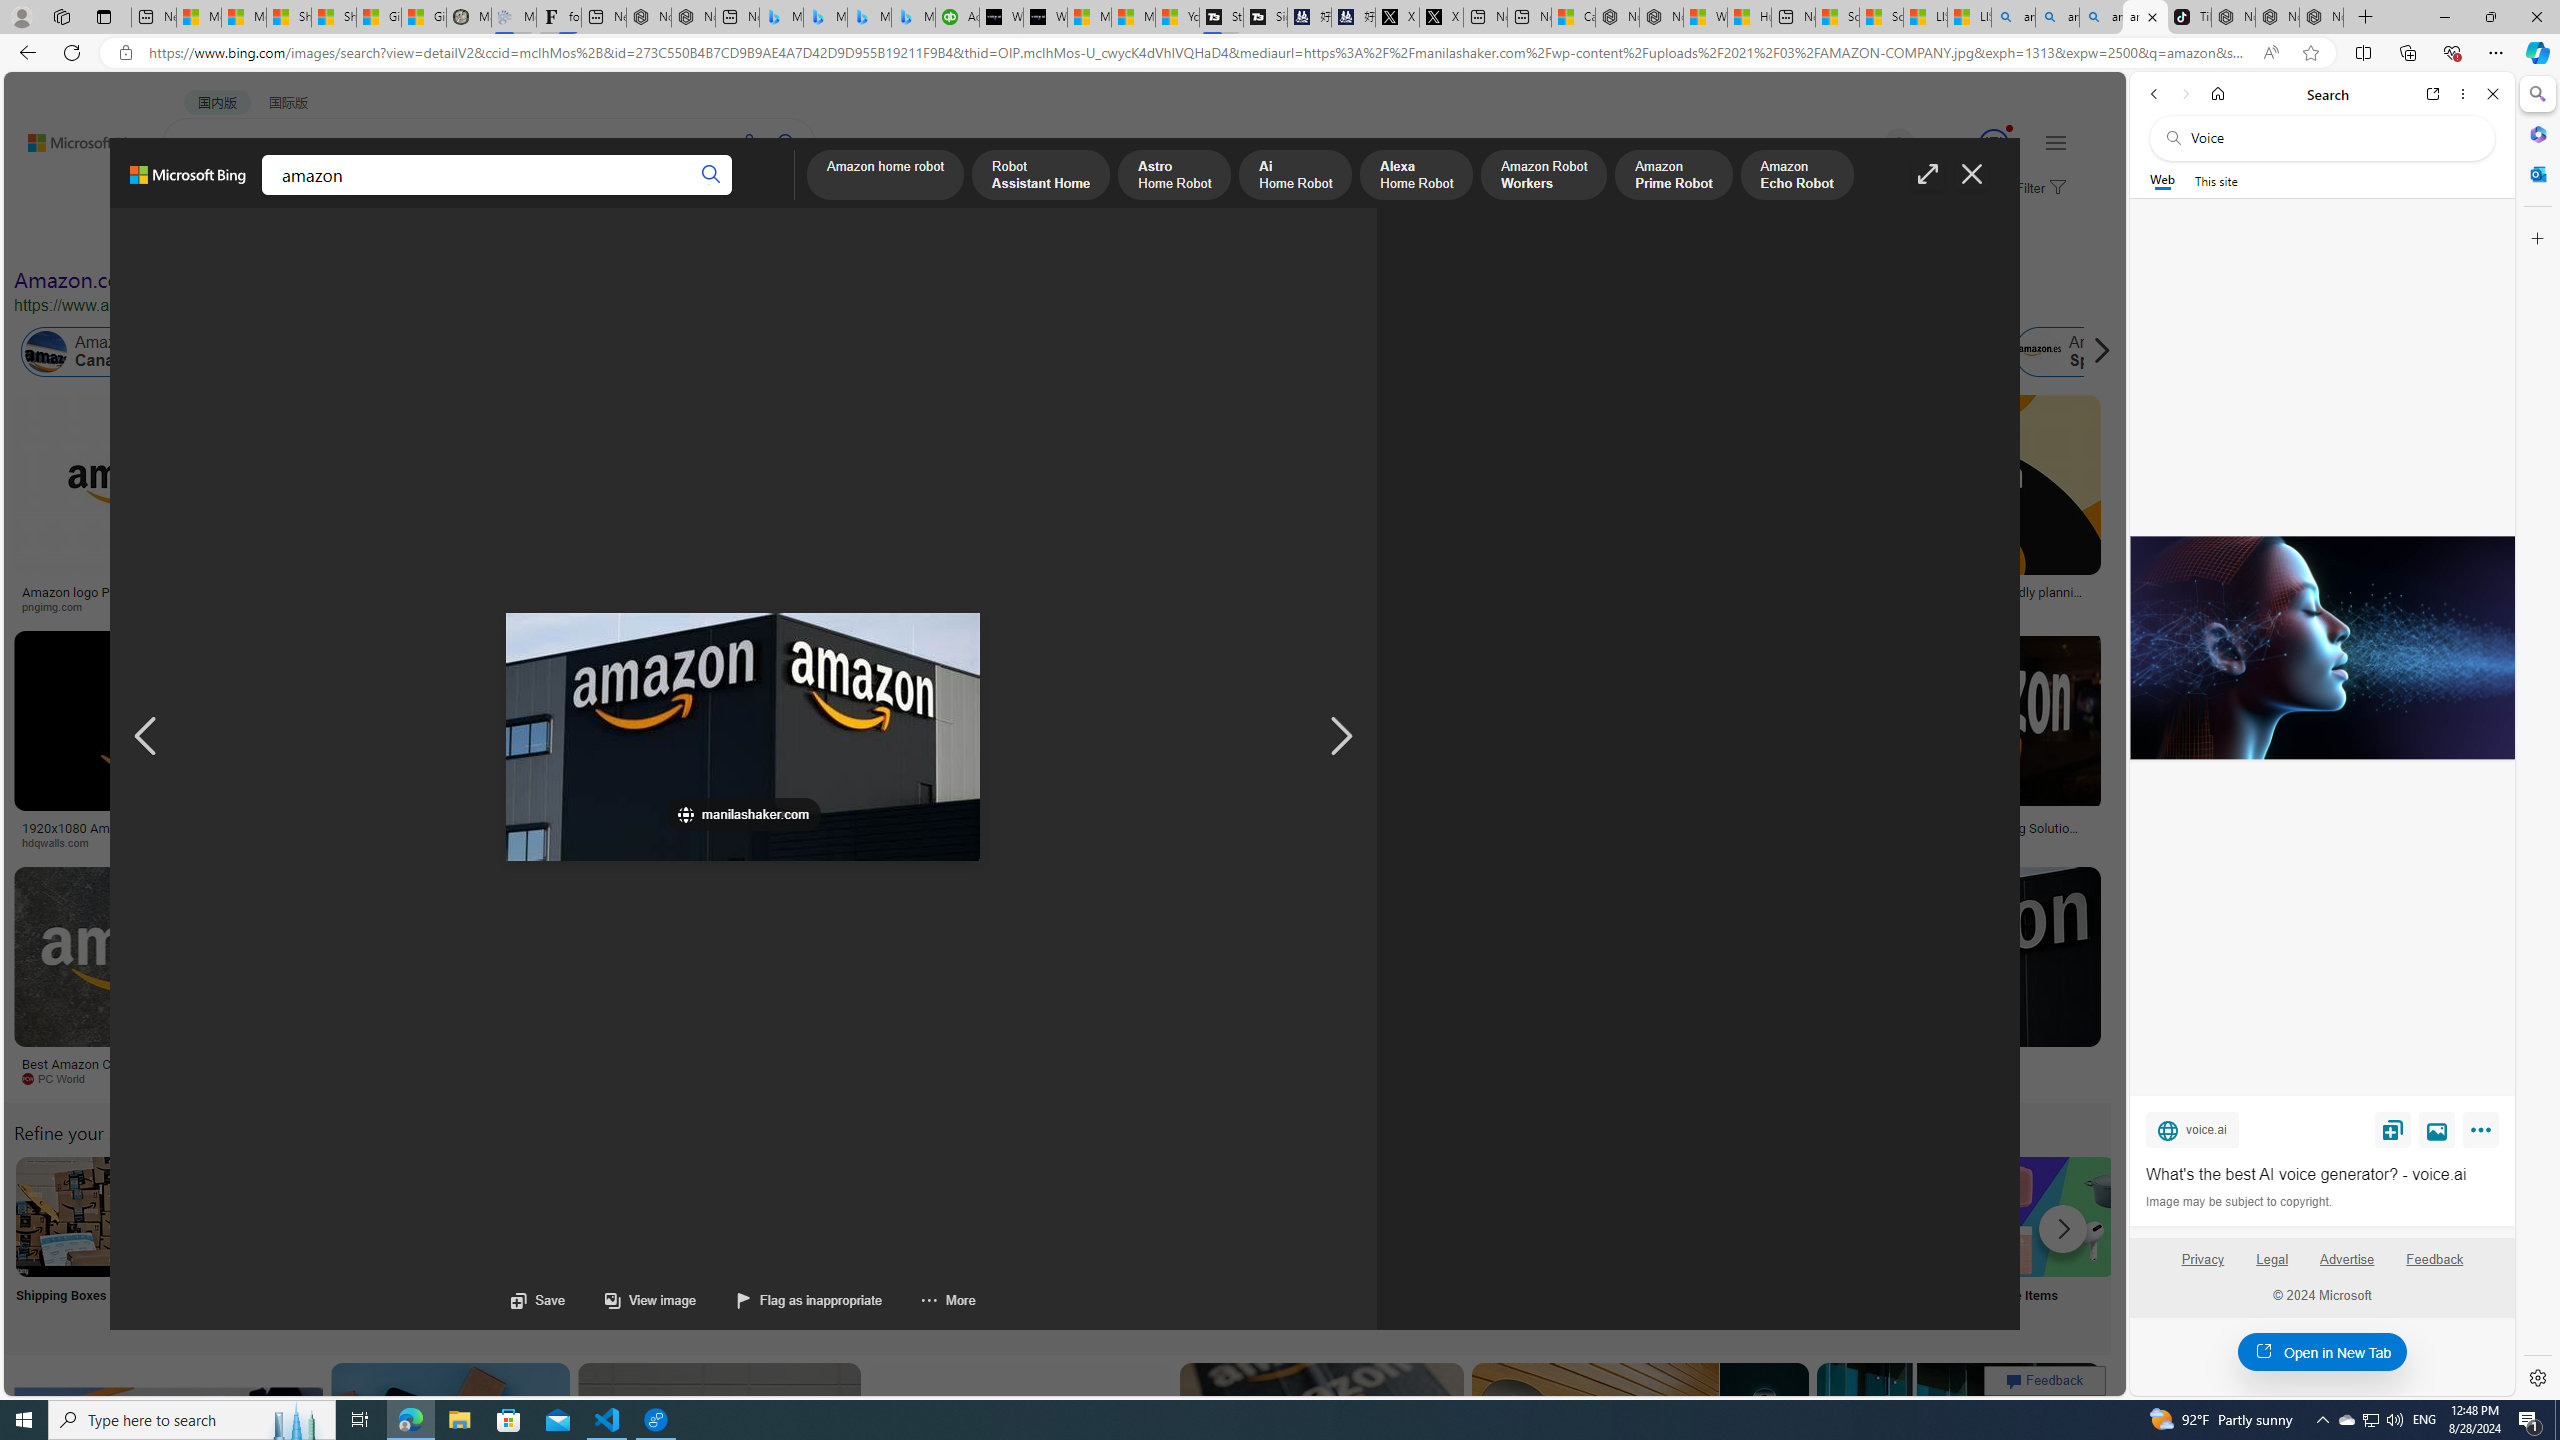 The height and width of the screenshot is (1440, 2560). What do you see at coordinates (2272, 1267) in the screenshot?
I see `Legal` at bounding box center [2272, 1267].